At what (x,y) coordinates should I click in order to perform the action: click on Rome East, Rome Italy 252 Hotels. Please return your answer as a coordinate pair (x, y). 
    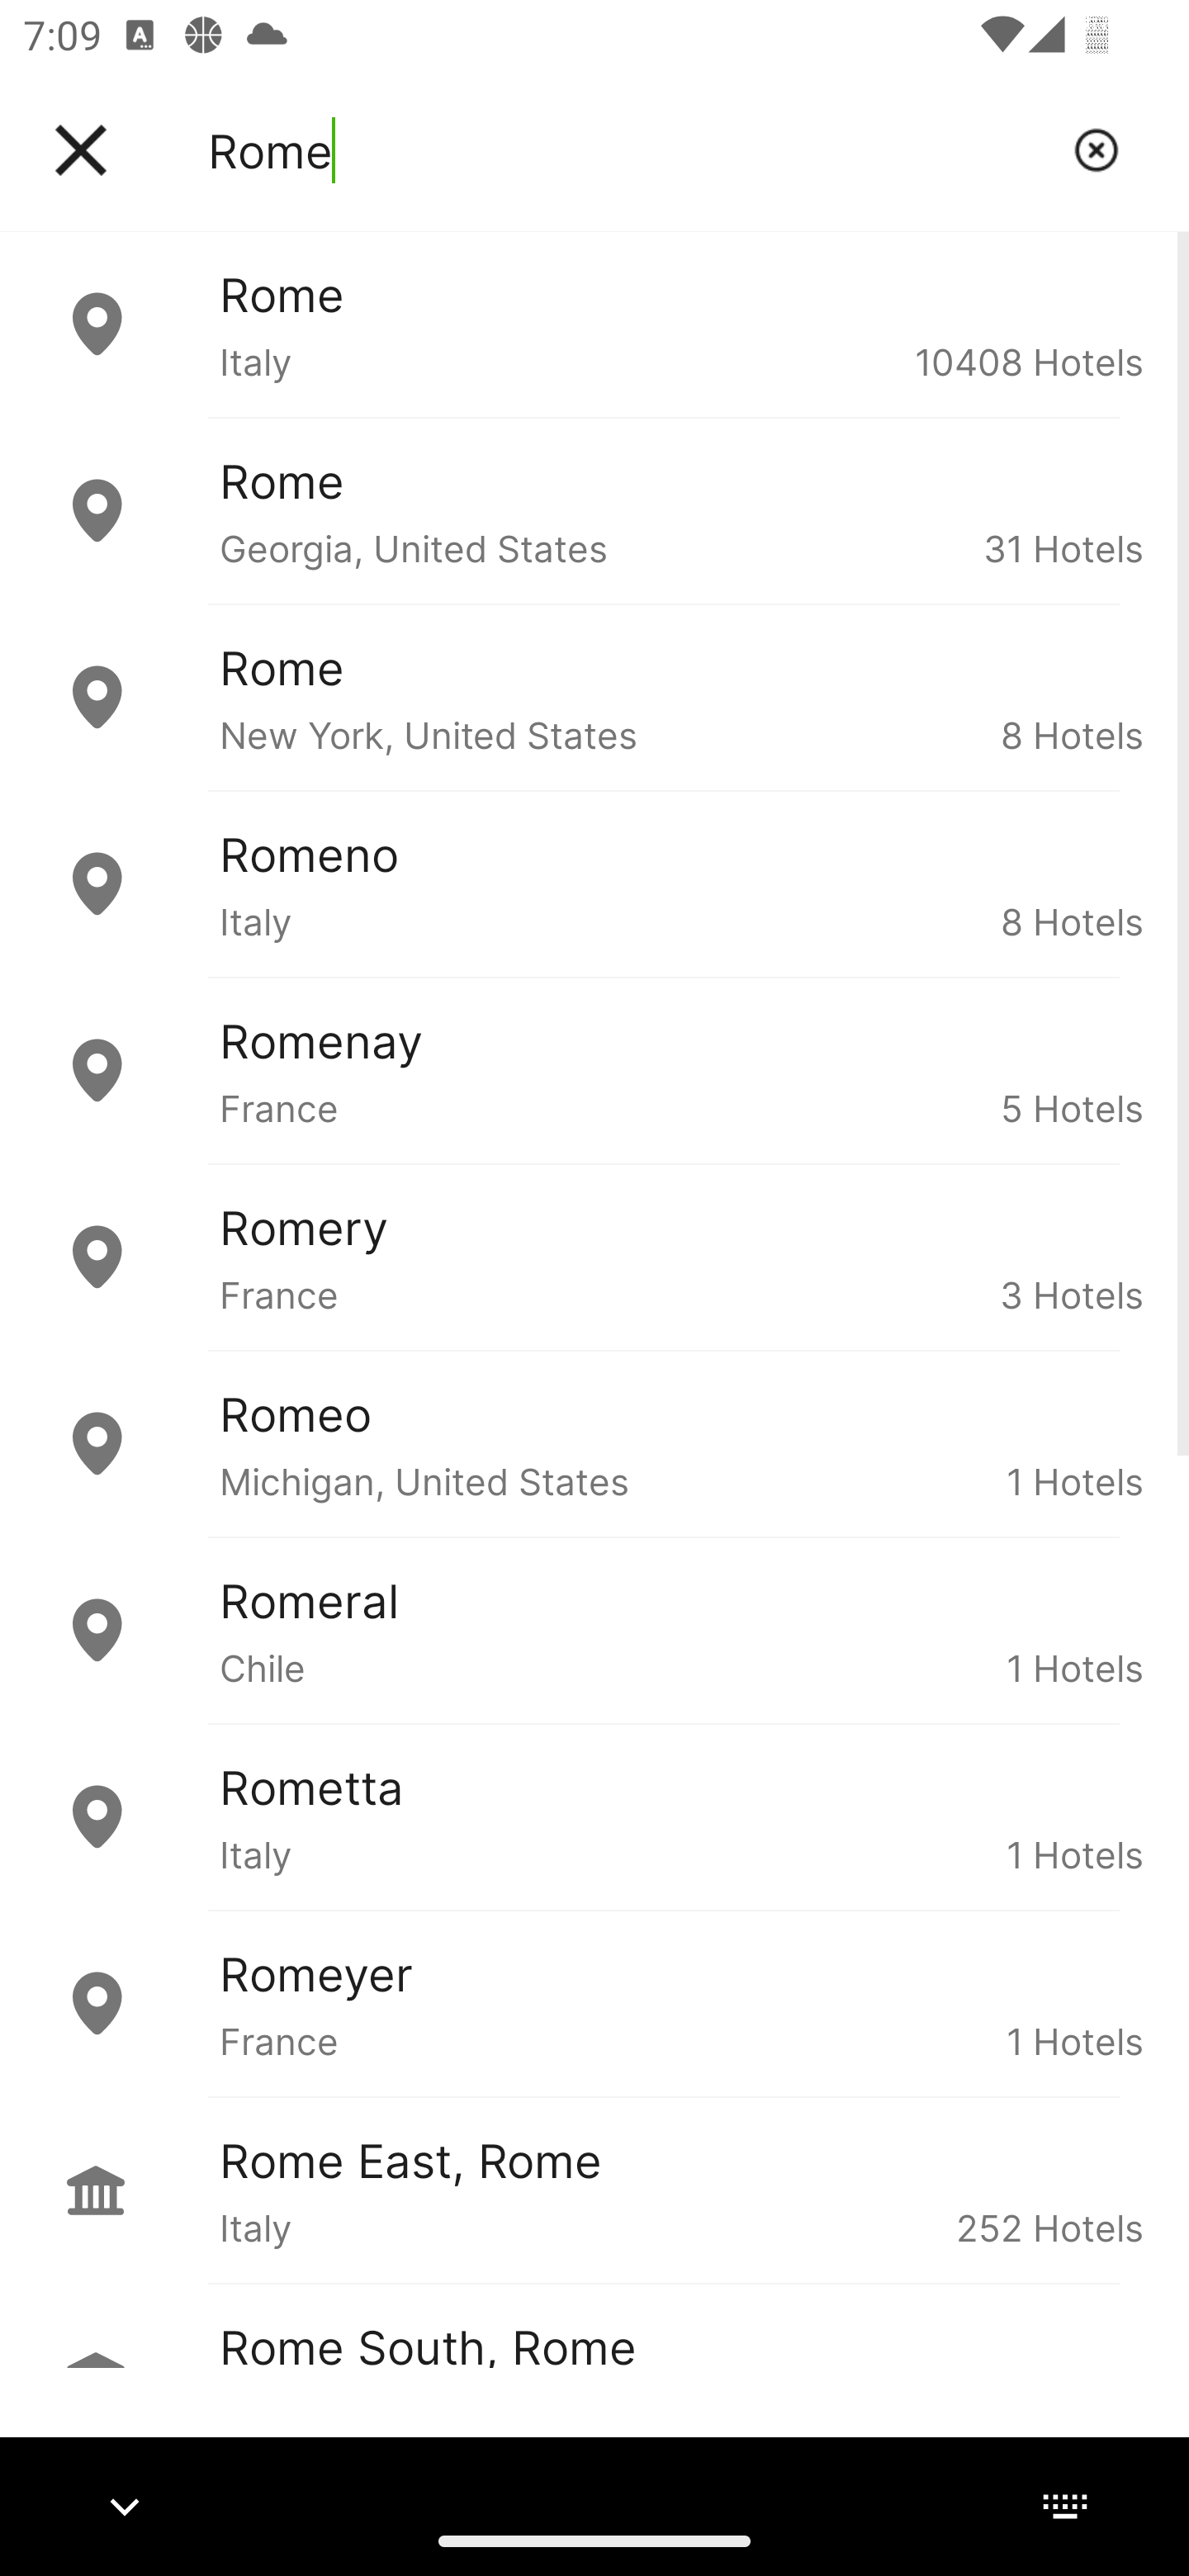
    Looking at the image, I should click on (594, 2190).